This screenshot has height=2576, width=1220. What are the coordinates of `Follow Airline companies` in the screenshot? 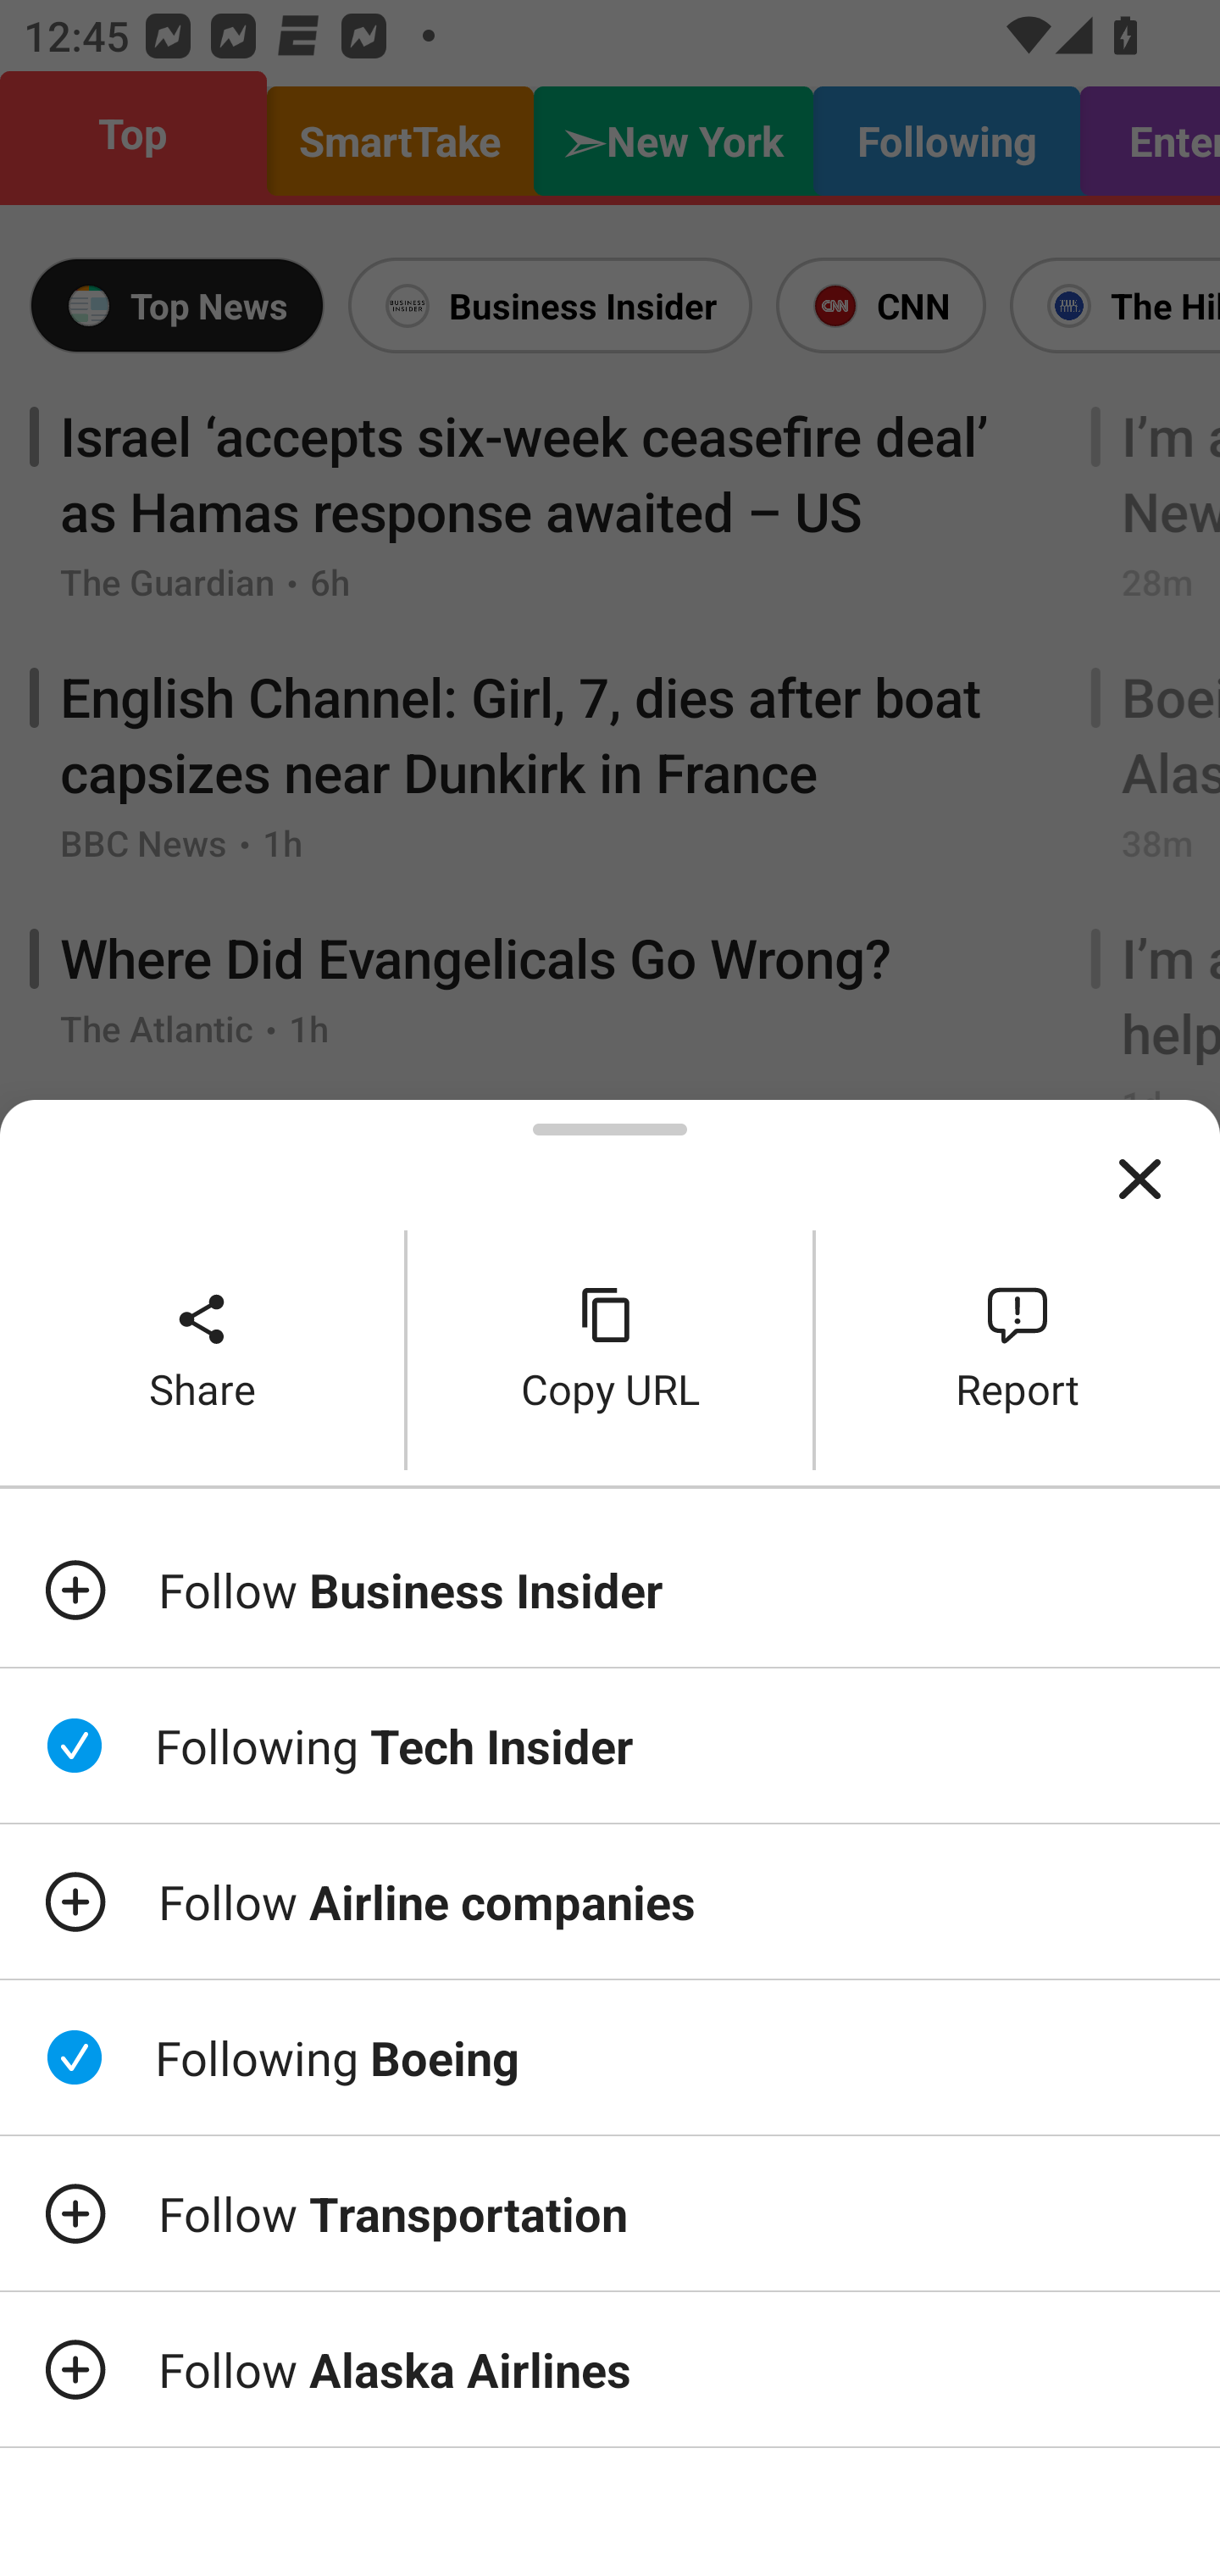 It's located at (610, 1901).